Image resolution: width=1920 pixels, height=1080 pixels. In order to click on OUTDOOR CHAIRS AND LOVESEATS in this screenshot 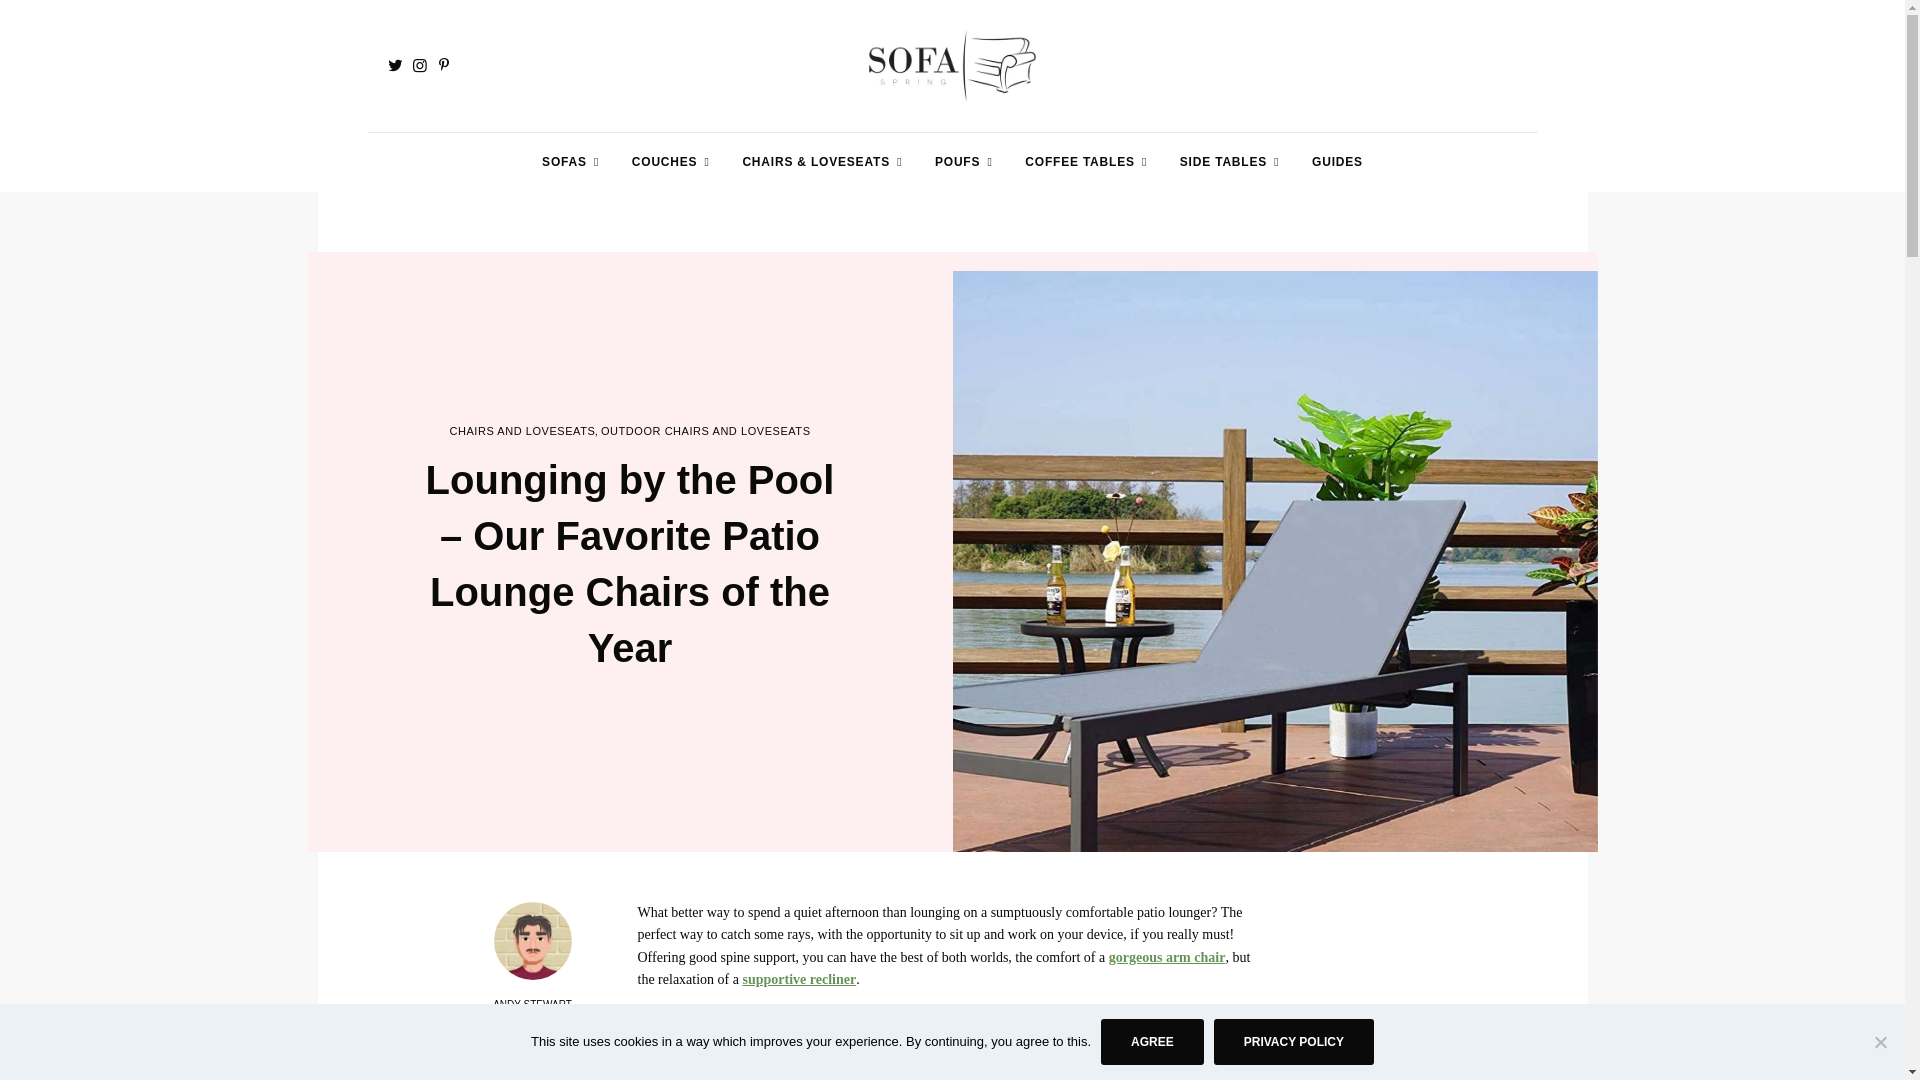, I will do `click(705, 431)`.